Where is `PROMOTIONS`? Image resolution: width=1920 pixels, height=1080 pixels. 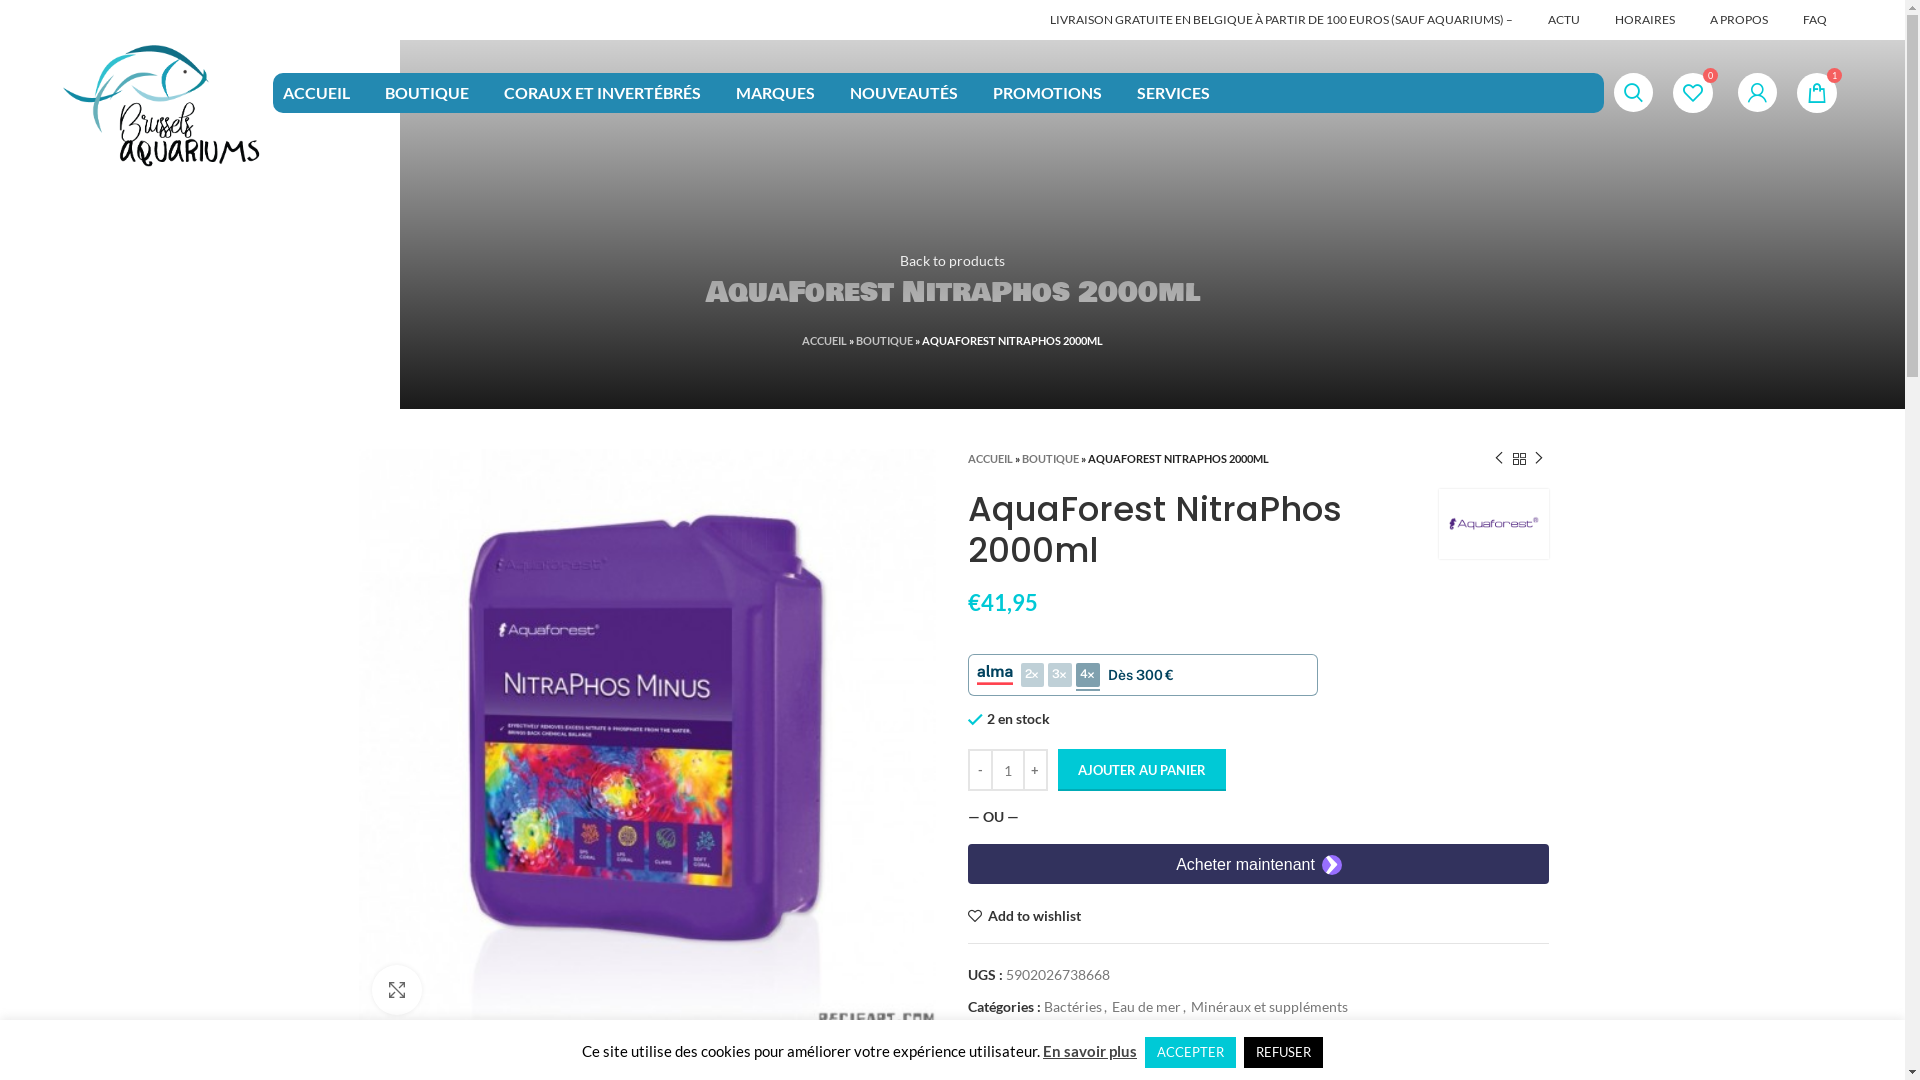
PROMOTIONS is located at coordinates (1048, 92).